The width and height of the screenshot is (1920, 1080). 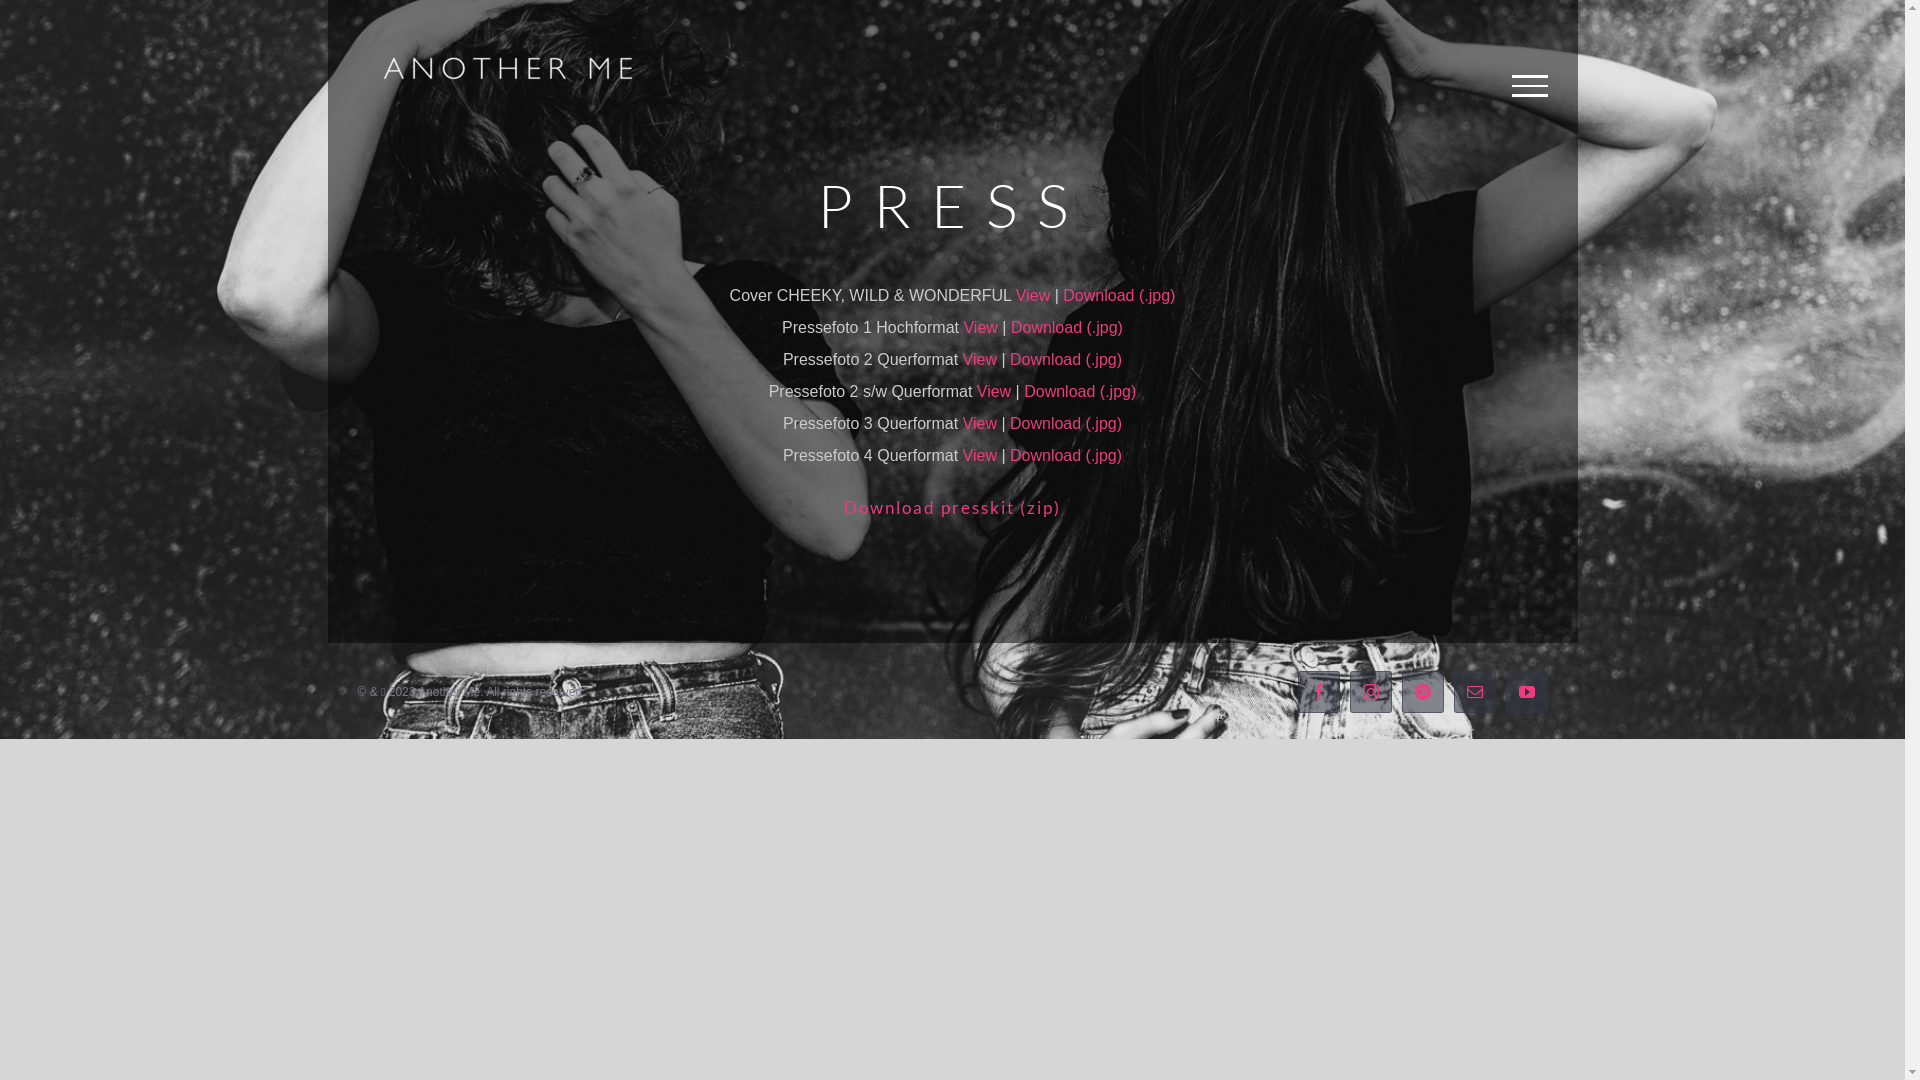 What do you see at coordinates (980, 455) in the screenshot?
I see `View` at bounding box center [980, 455].